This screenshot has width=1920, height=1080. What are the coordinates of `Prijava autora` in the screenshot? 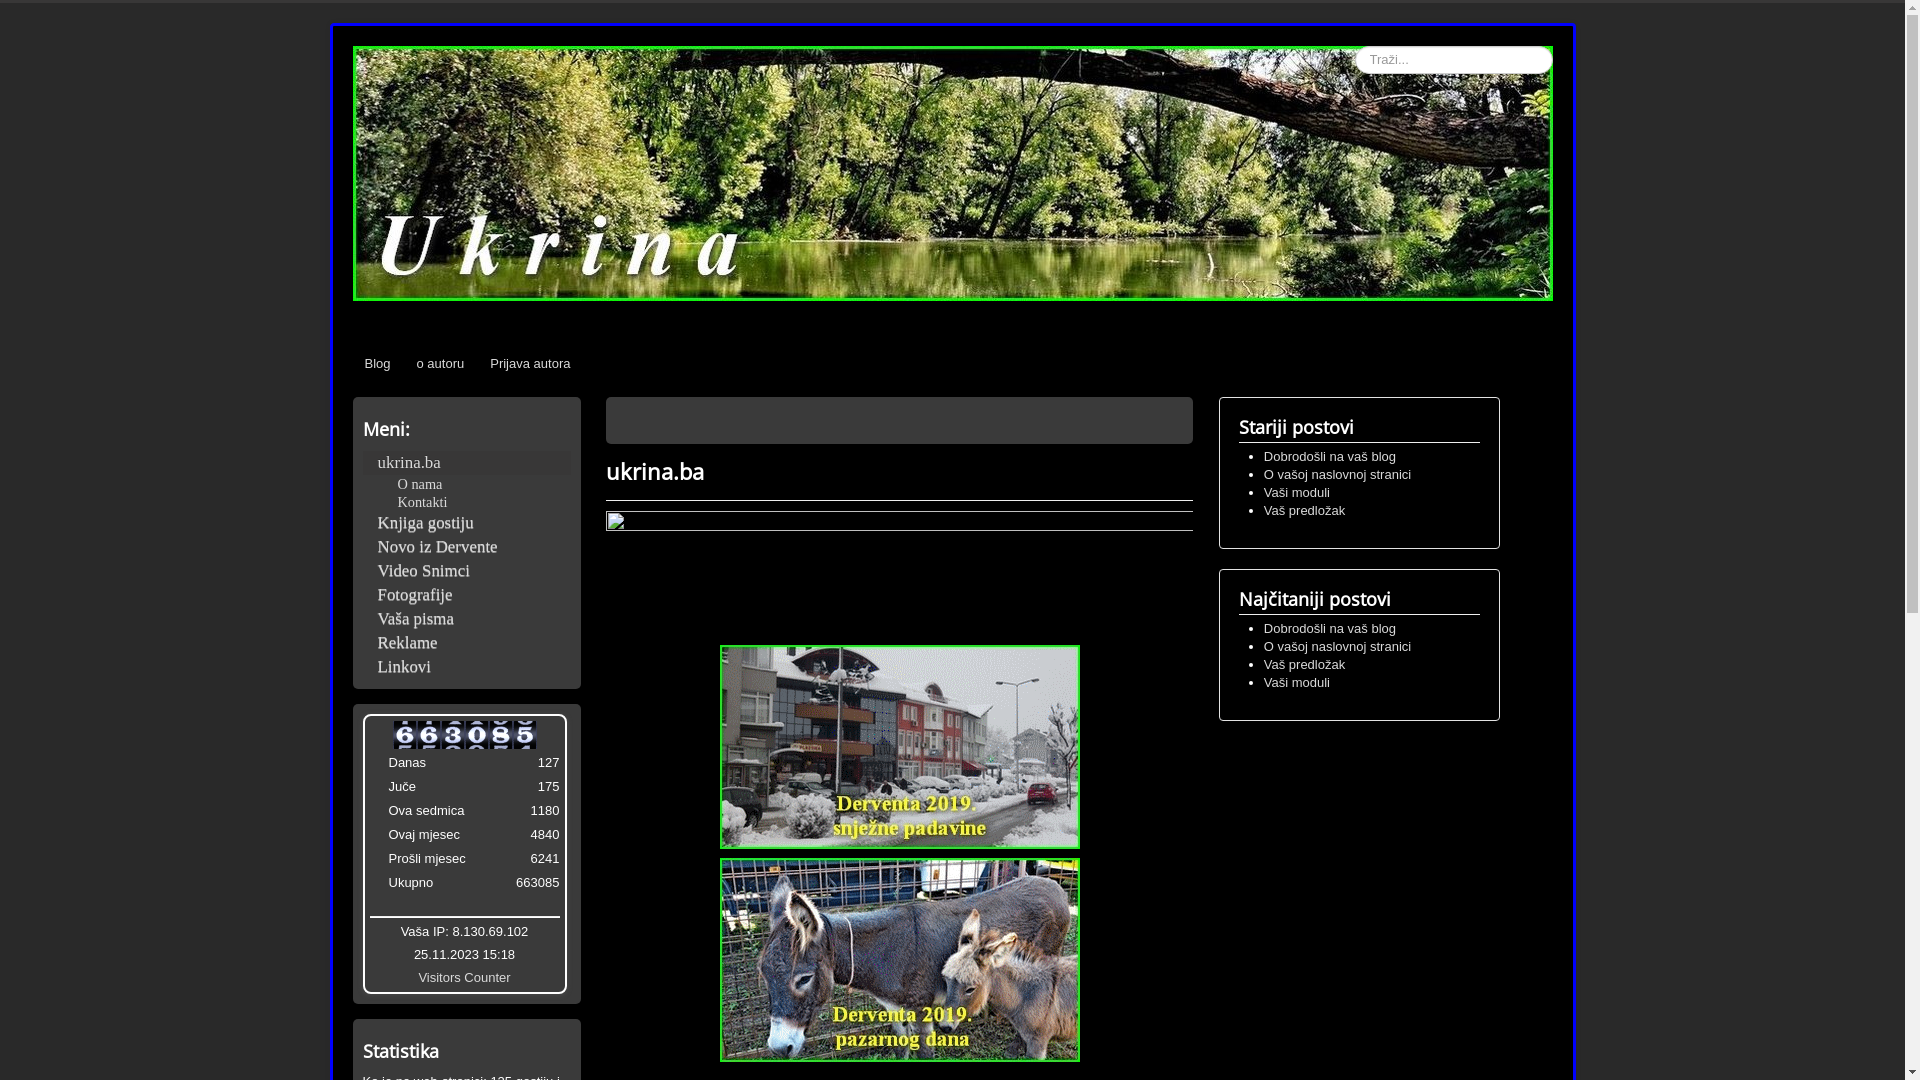 It's located at (530, 364).